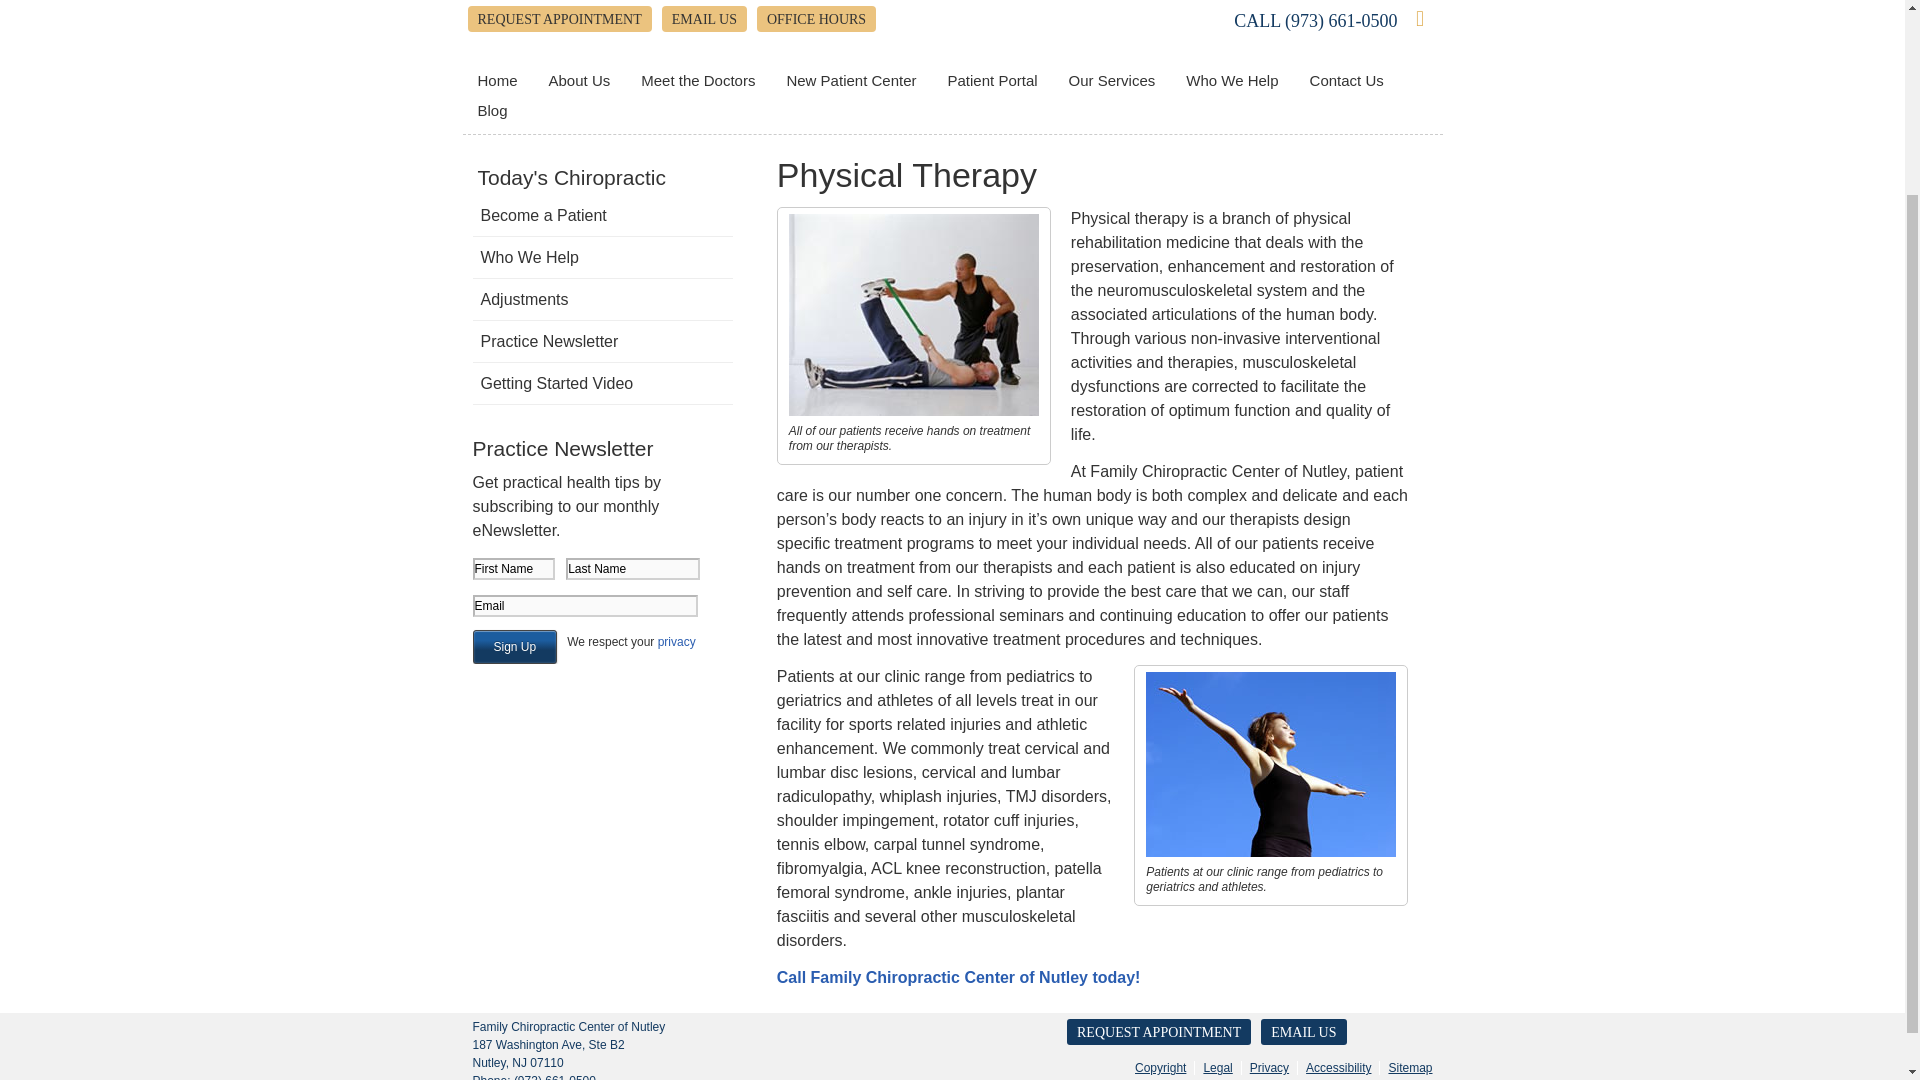 The image size is (1920, 1080). Describe the element at coordinates (498, 80) in the screenshot. I see `Home` at that location.